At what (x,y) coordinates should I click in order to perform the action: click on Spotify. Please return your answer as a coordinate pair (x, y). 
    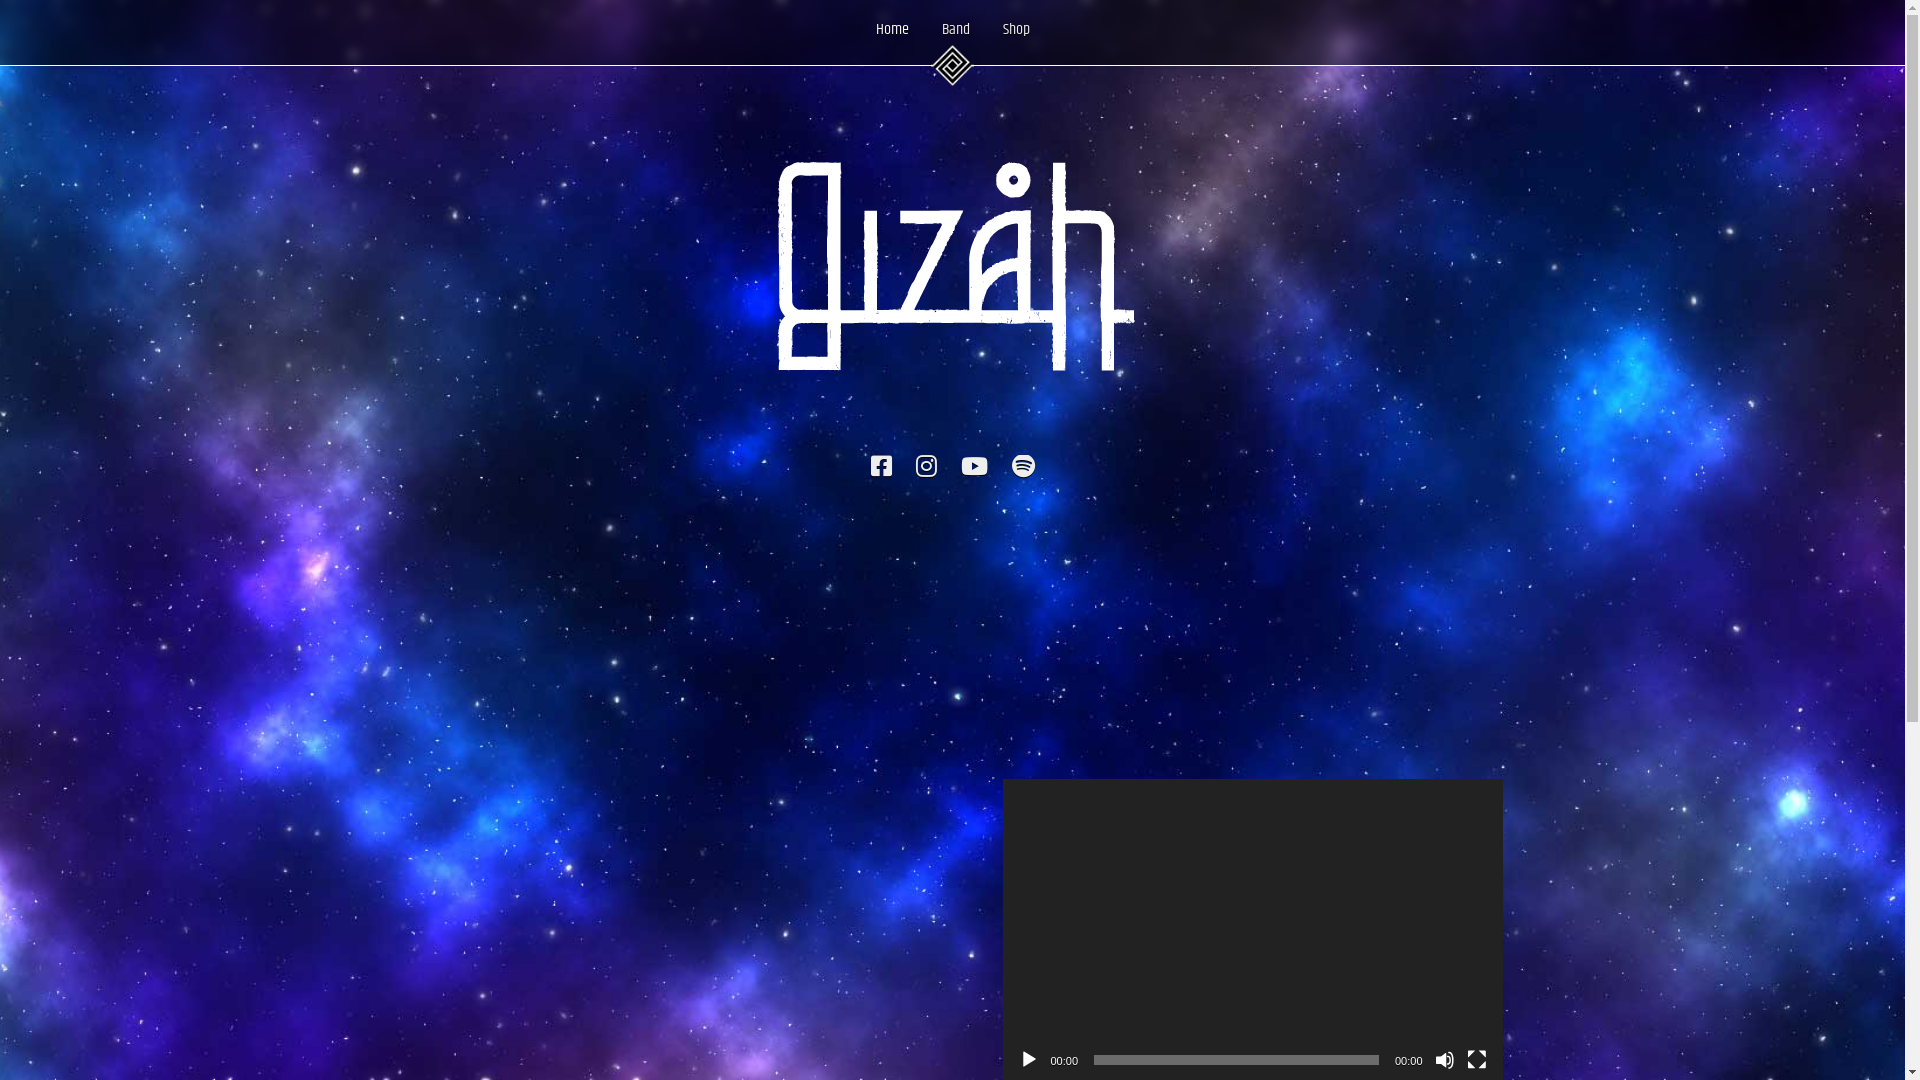
    Looking at the image, I should click on (1024, 470).